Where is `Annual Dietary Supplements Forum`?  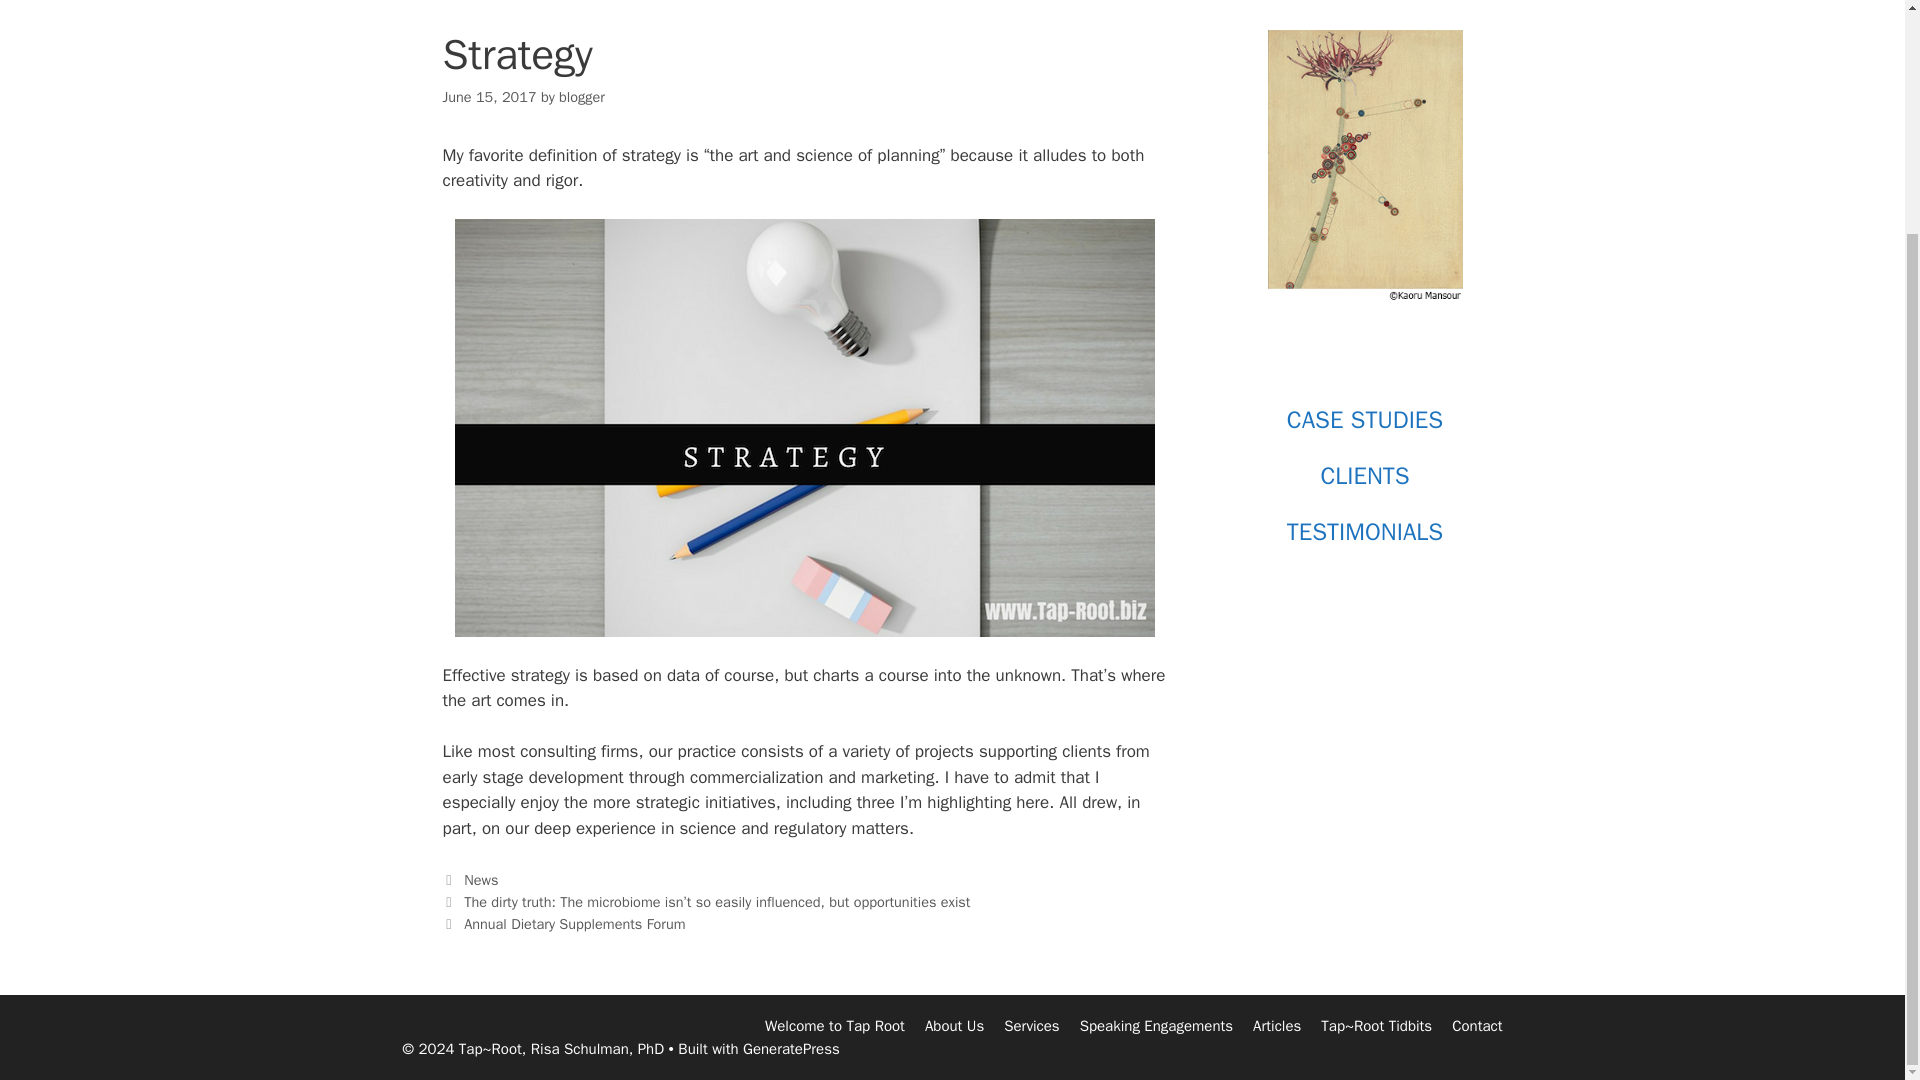
Annual Dietary Supplements Forum is located at coordinates (574, 924).